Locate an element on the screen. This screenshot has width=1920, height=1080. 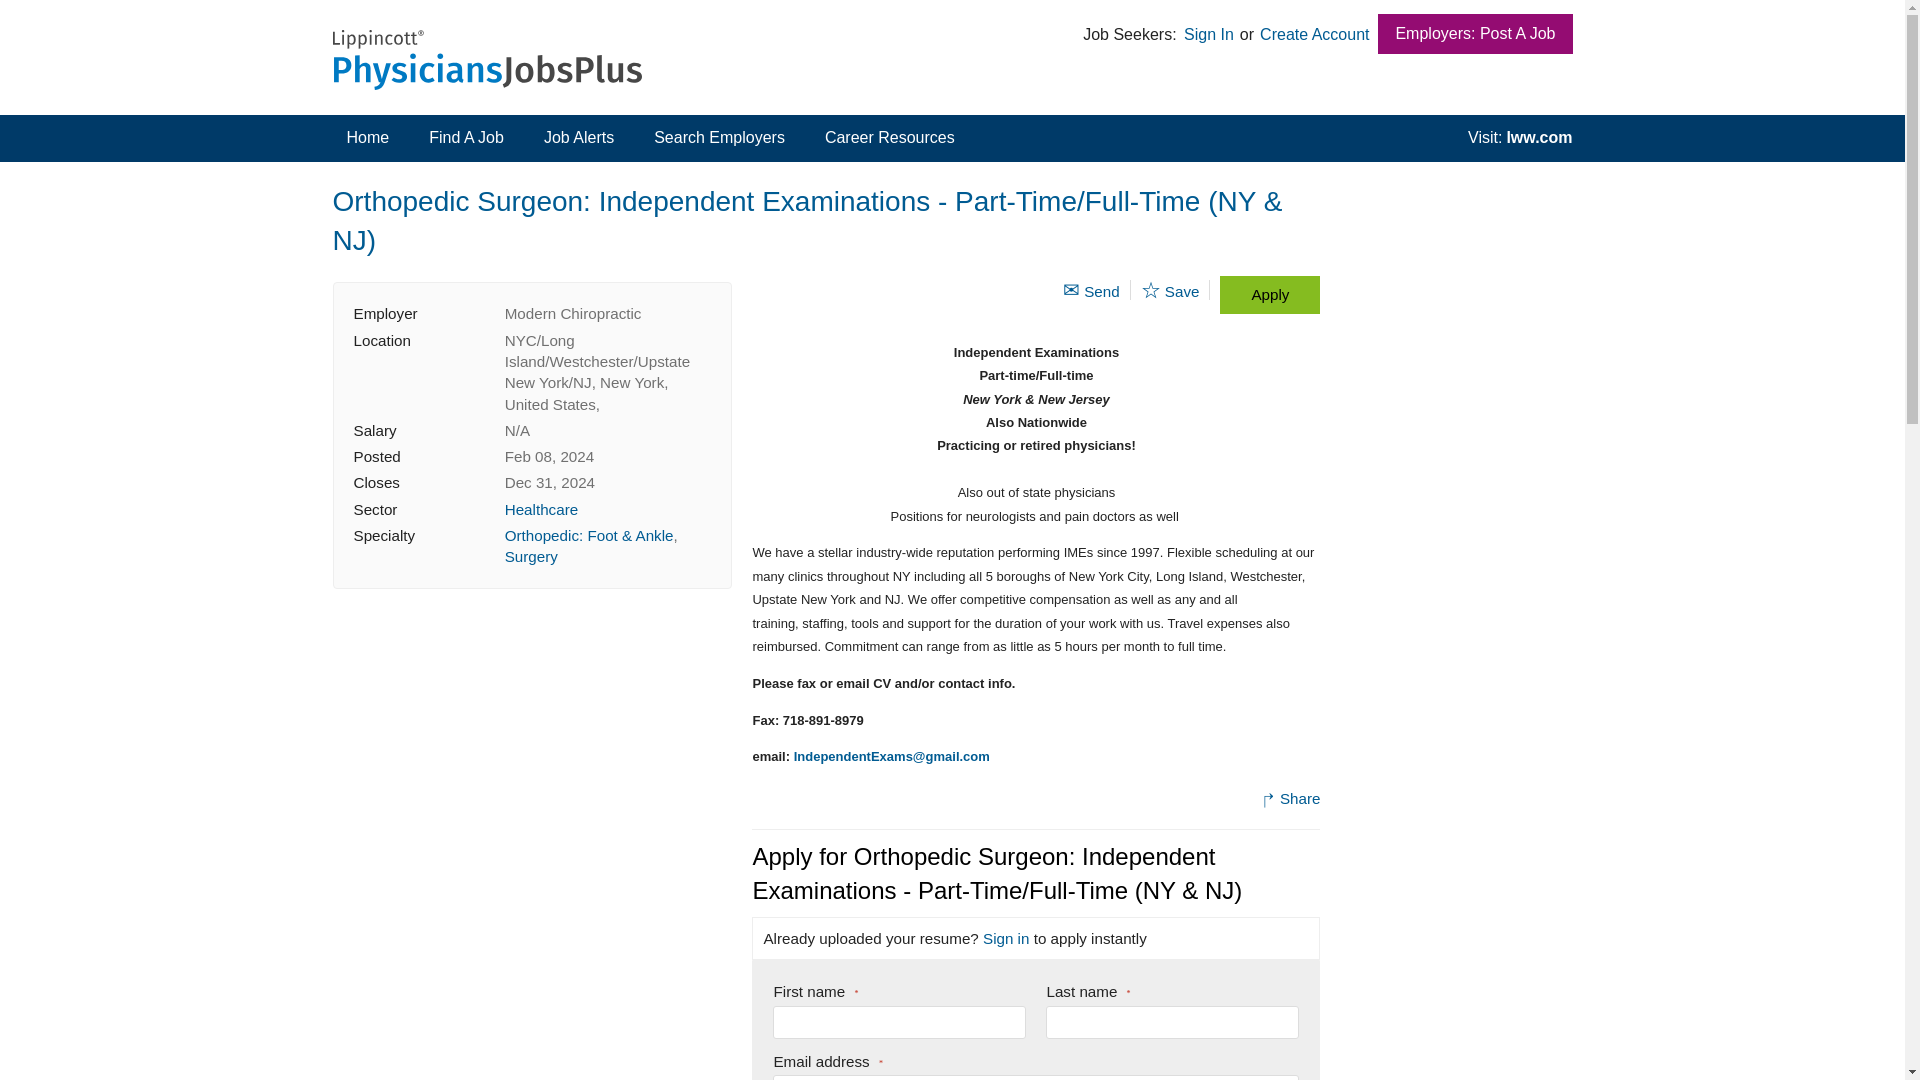
Surgery is located at coordinates (531, 556).